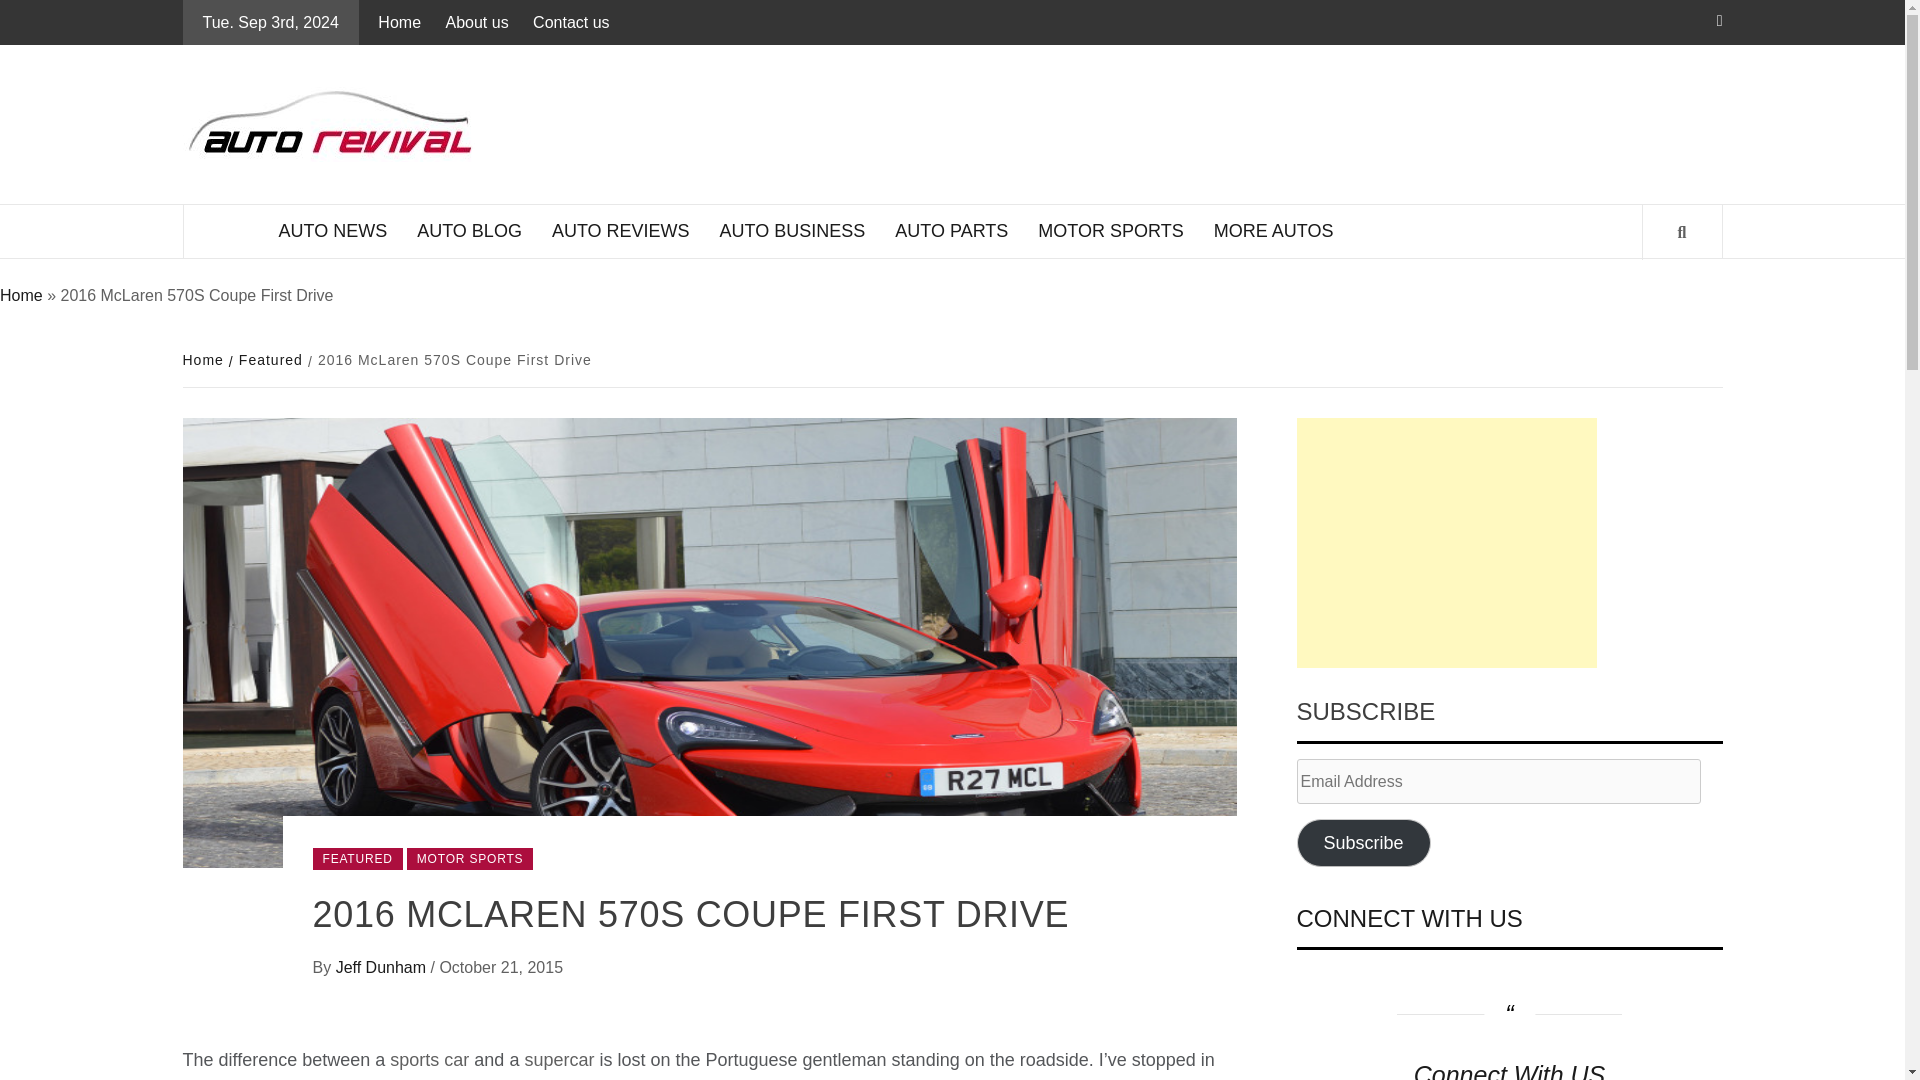  What do you see at coordinates (356, 858) in the screenshot?
I see `FEATURED` at bounding box center [356, 858].